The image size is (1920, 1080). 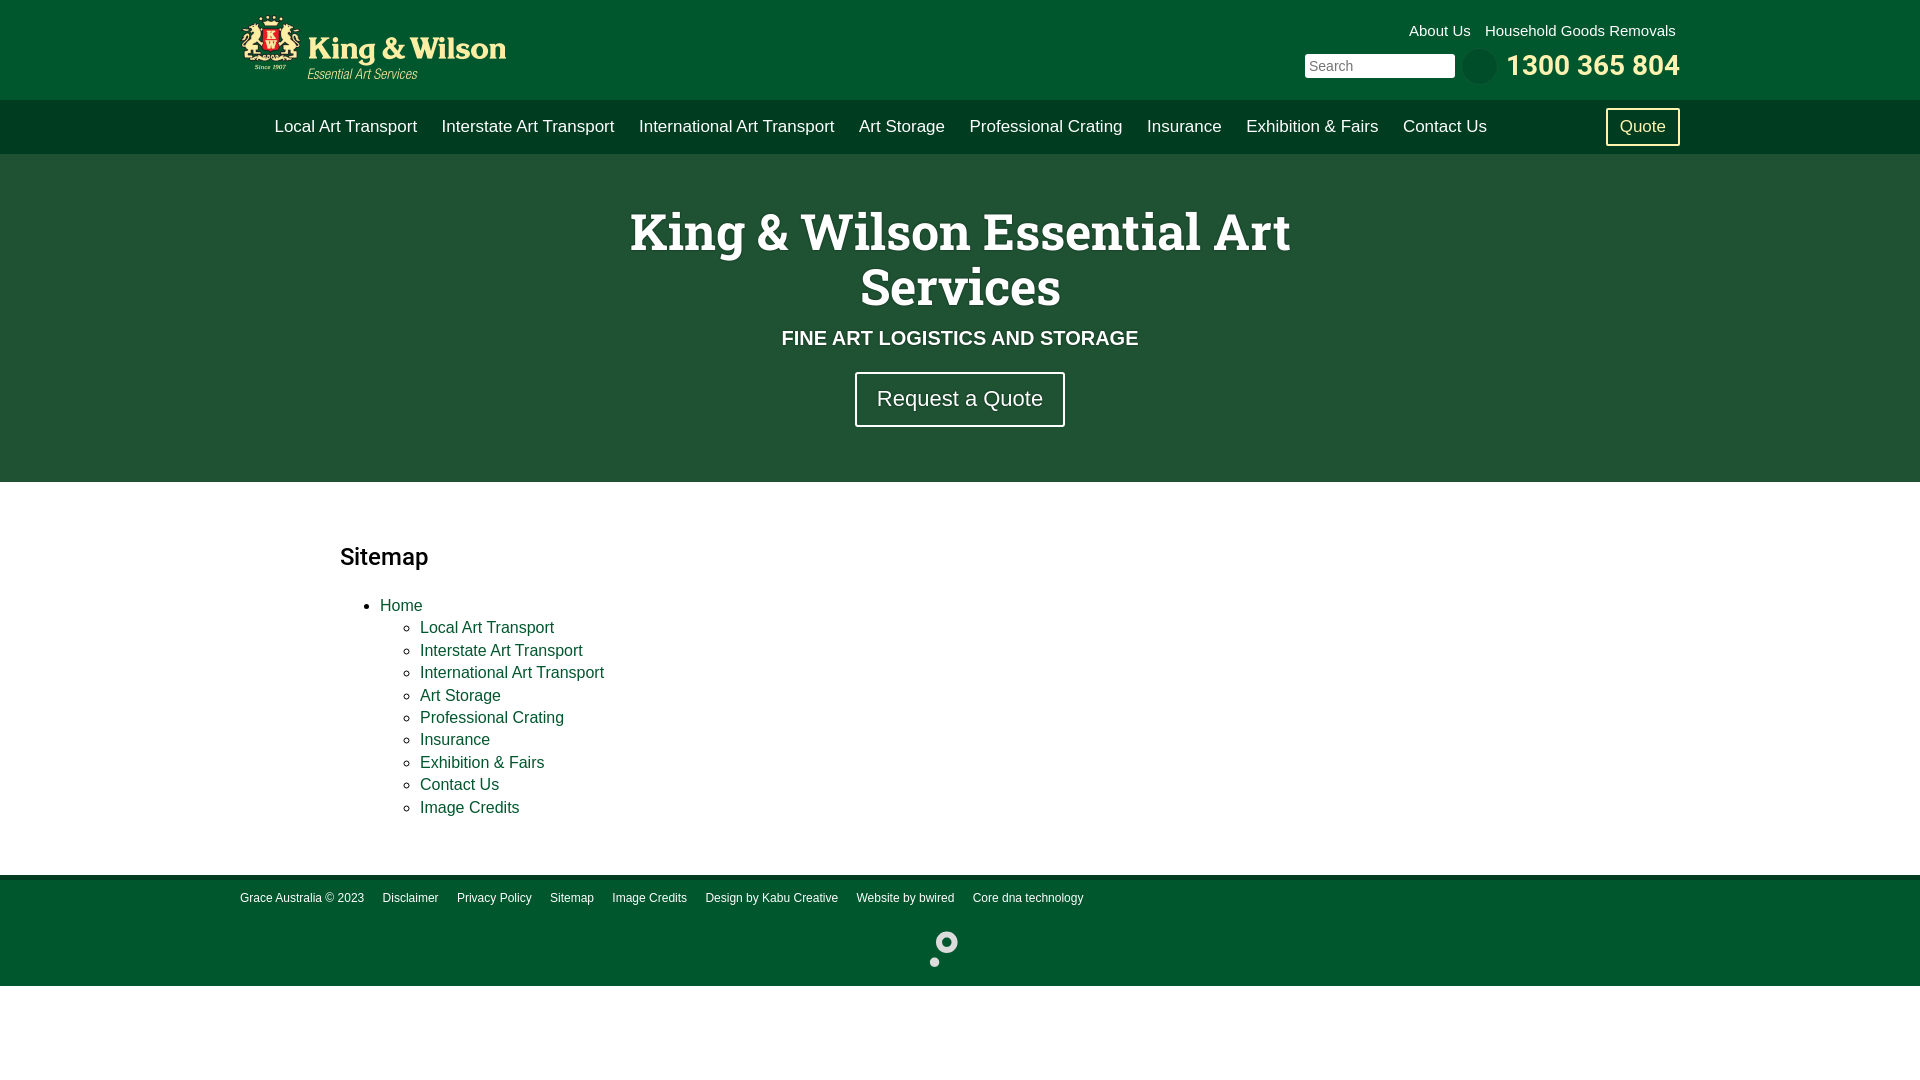 I want to click on Professional Crating, so click(x=1046, y=127).